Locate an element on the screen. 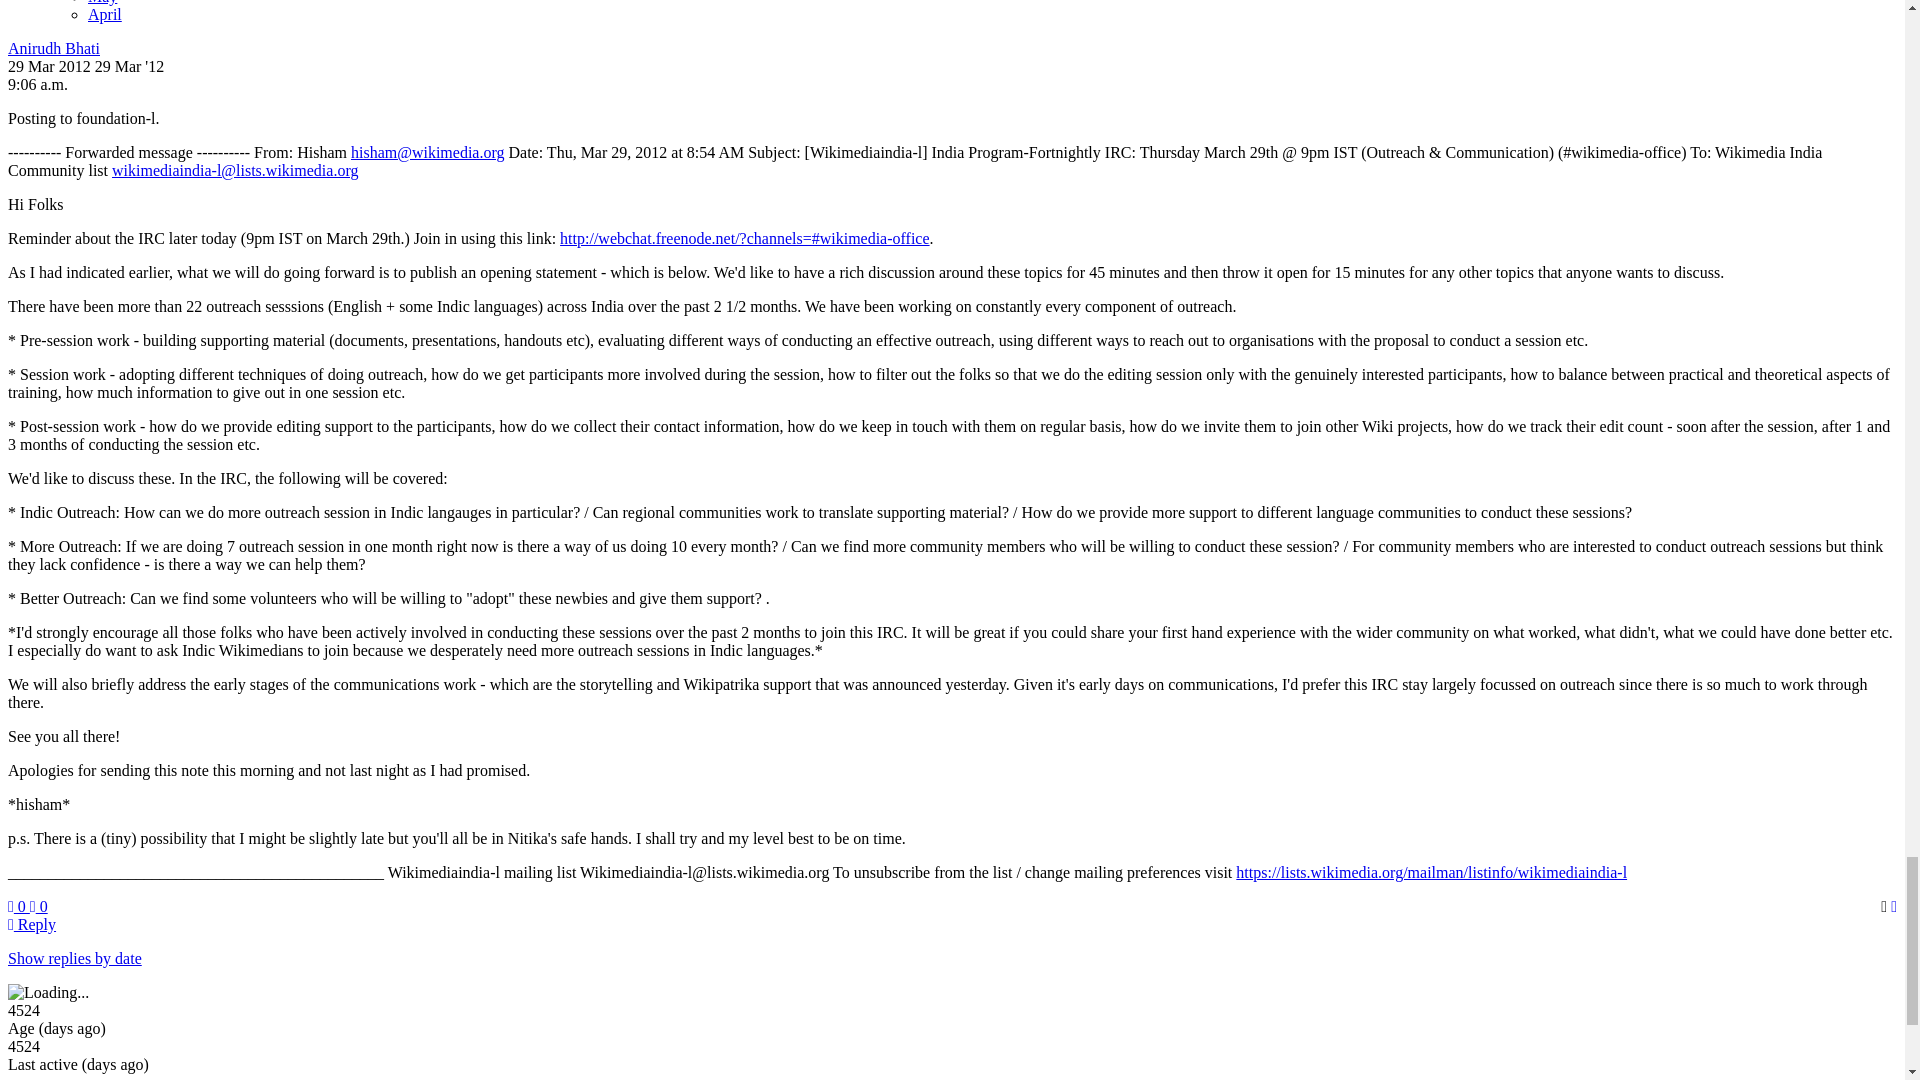 The width and height of the screenshot is (1920, 1080). You must be logged-in to vote. is located at coordinates (39, 906).